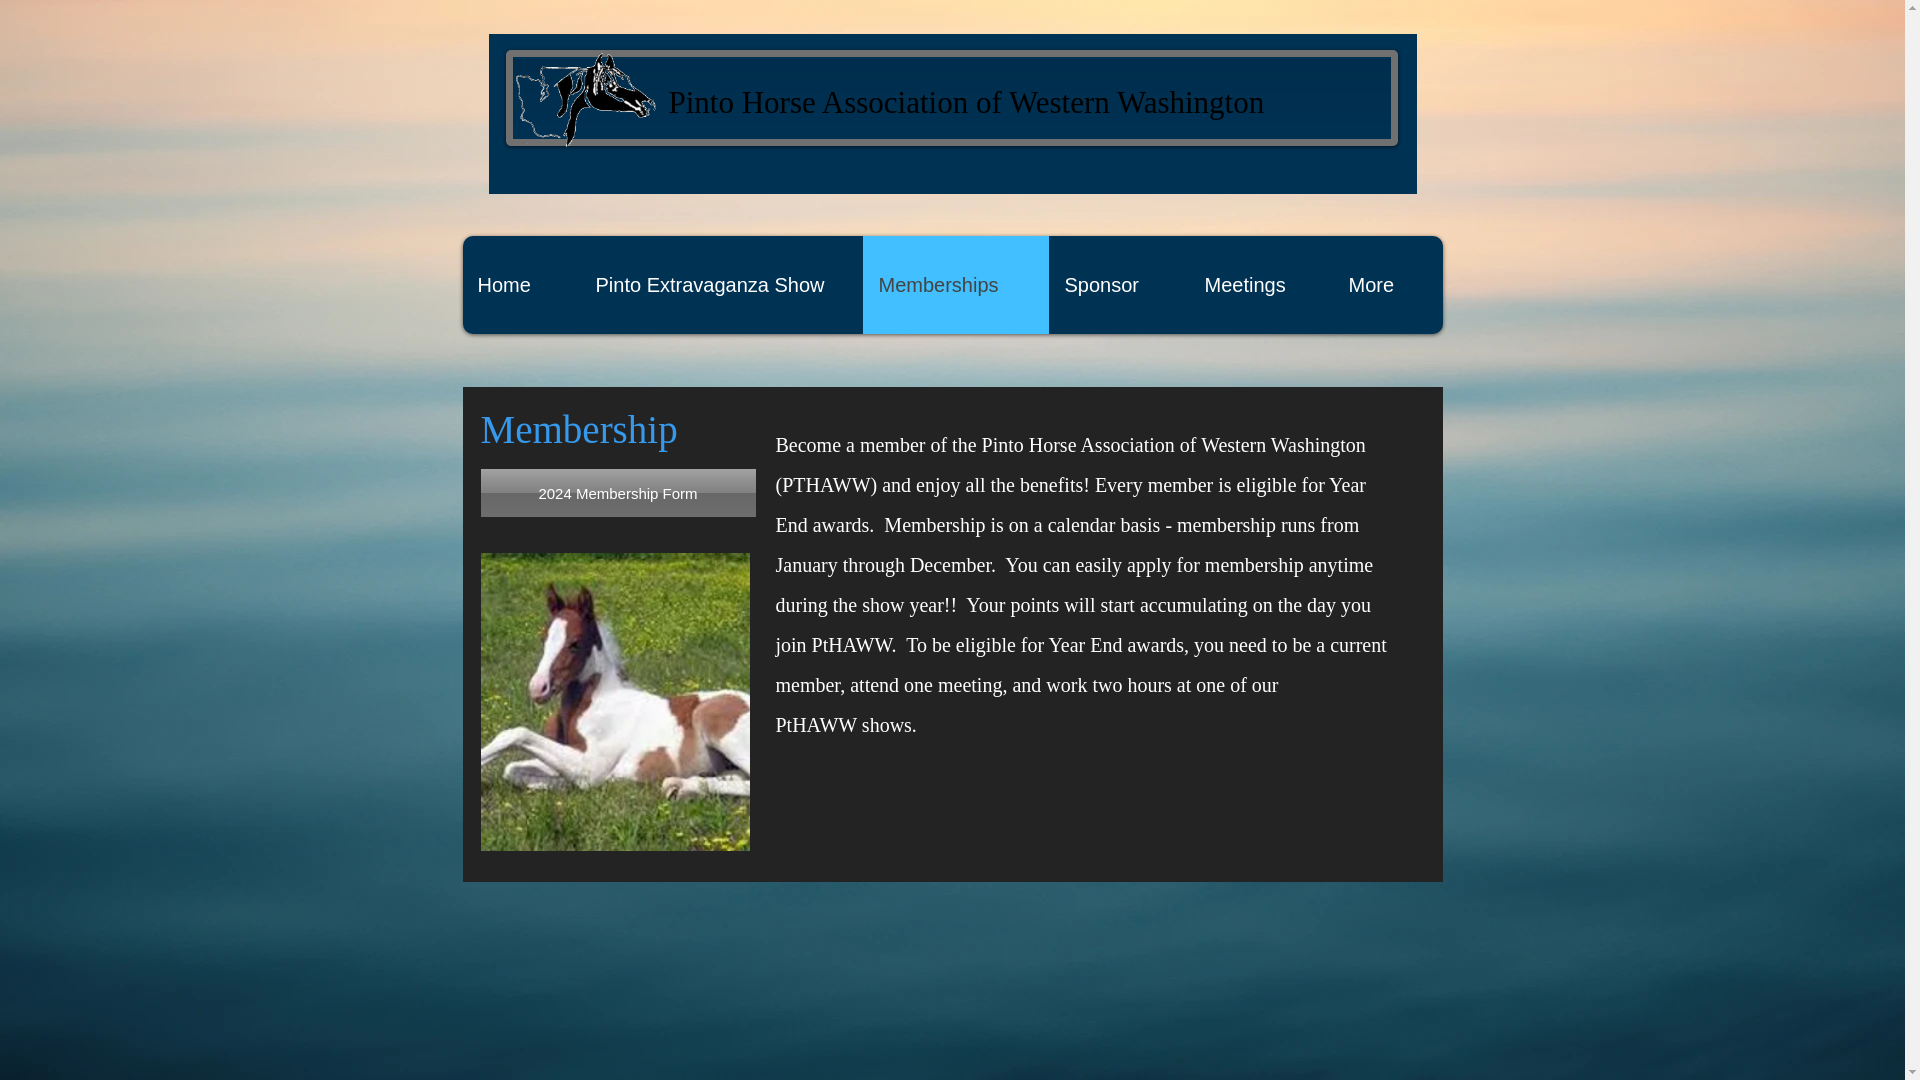 Image resolution: width=1920 pixels, height=1080 pixels. I want to click on Memberships, so click(955, 284).